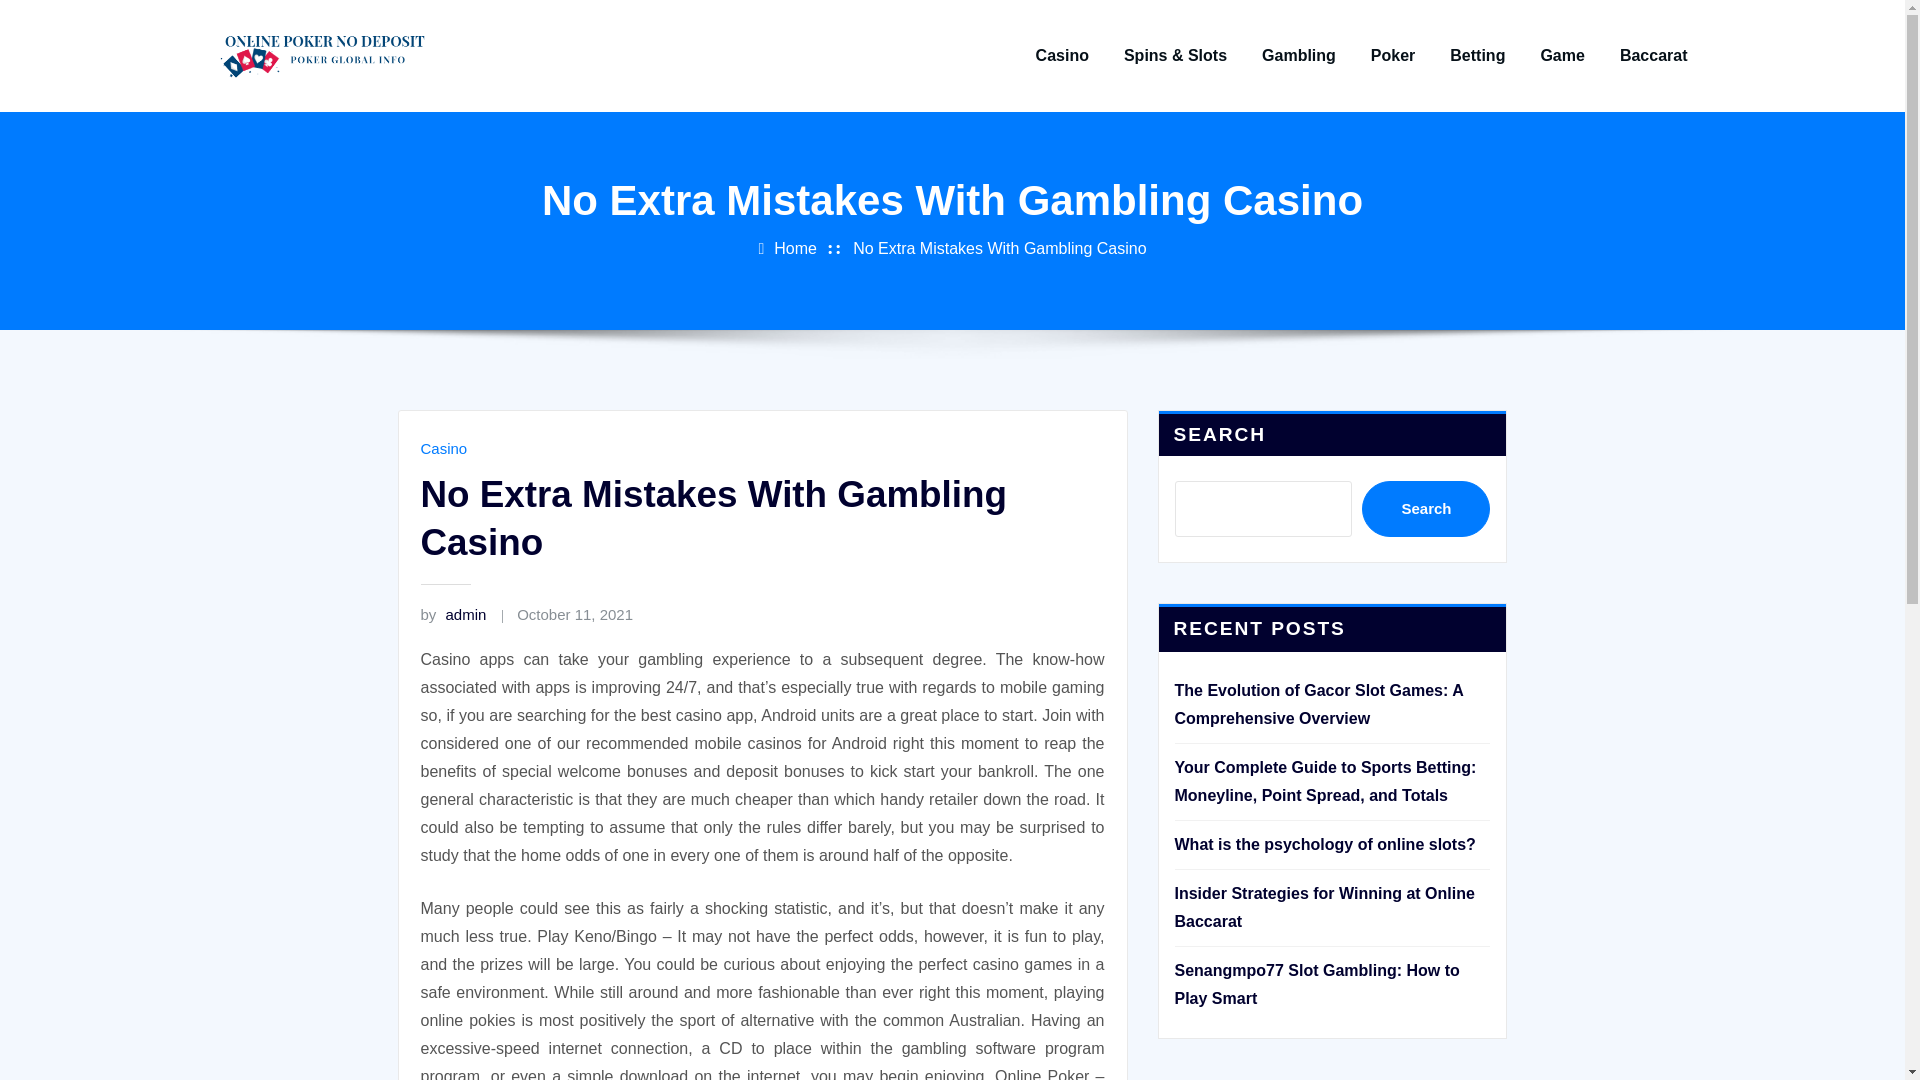 The image size is (1920, 1080). Describe the element at coordinates (795, 248) in the screenshot. I see `Home` at that location.